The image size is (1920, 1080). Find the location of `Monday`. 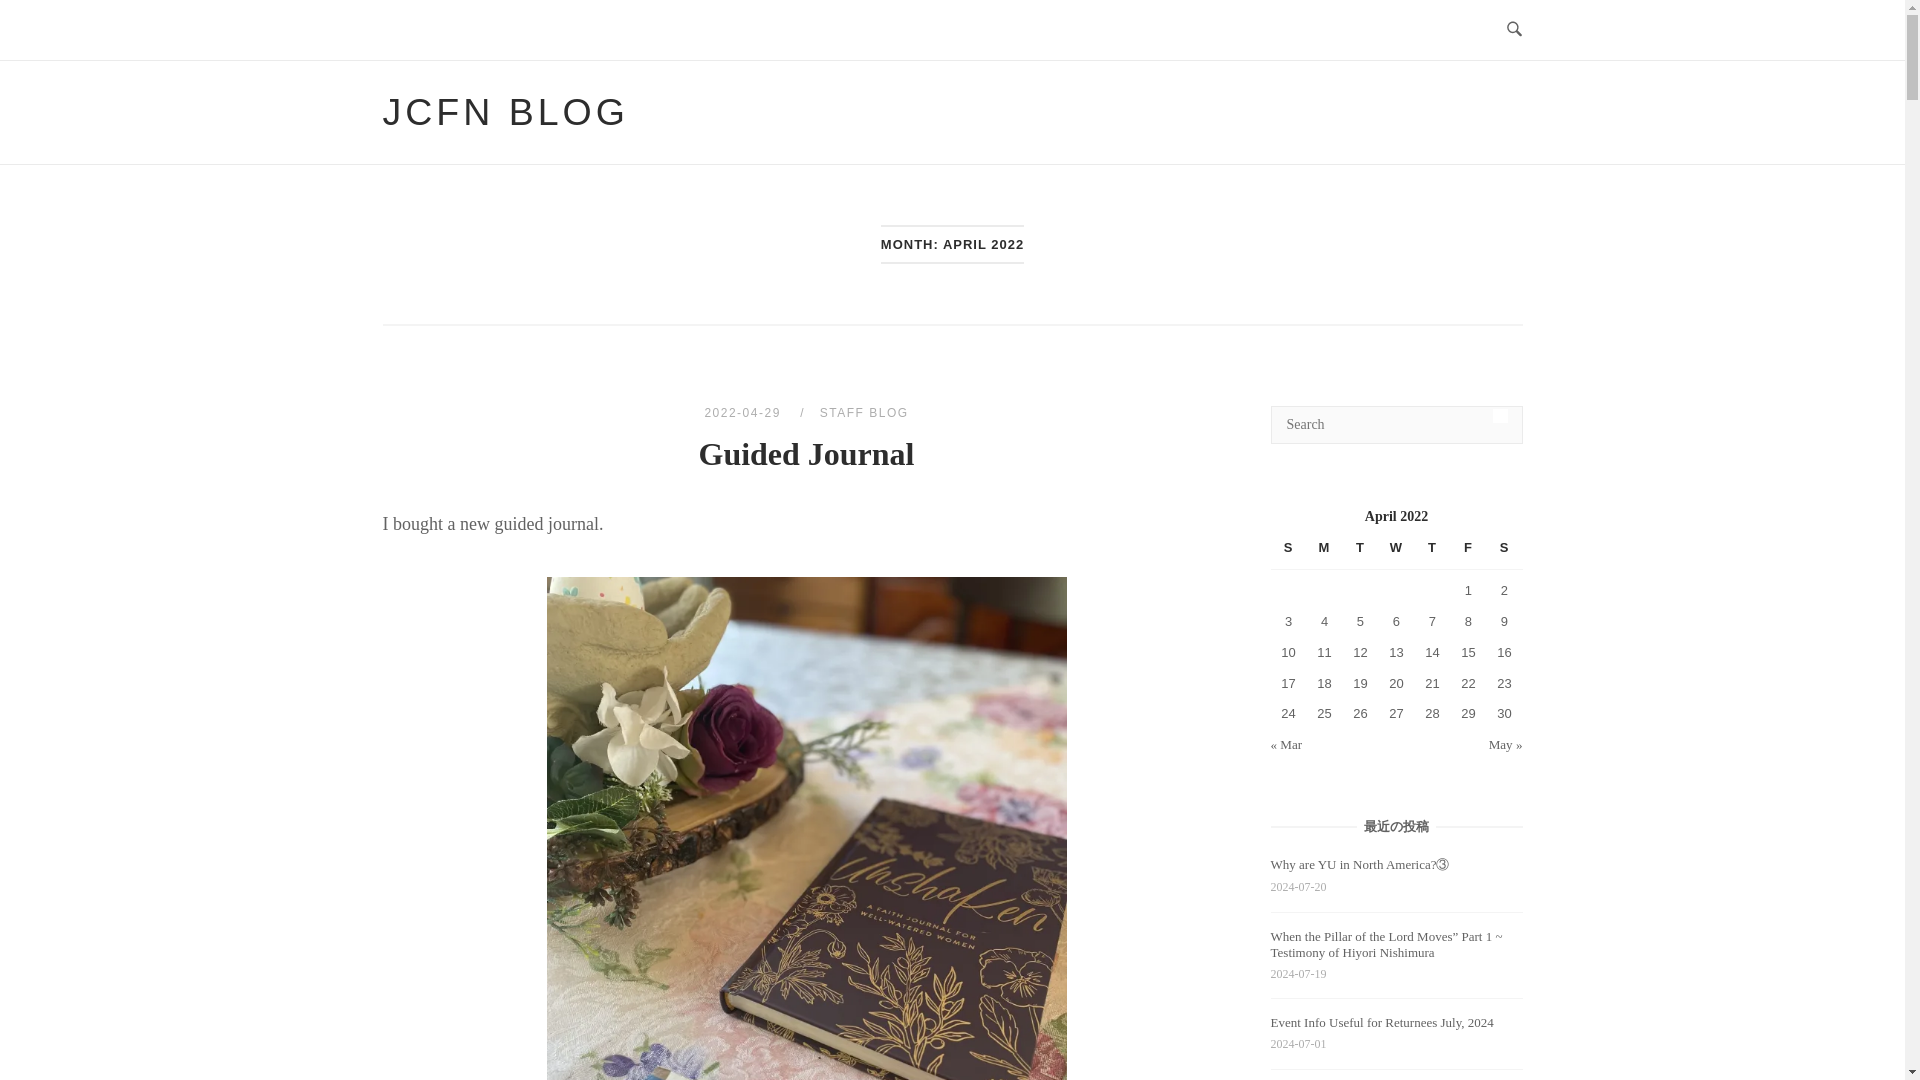

Monday is located at coordinates (1324, 552).